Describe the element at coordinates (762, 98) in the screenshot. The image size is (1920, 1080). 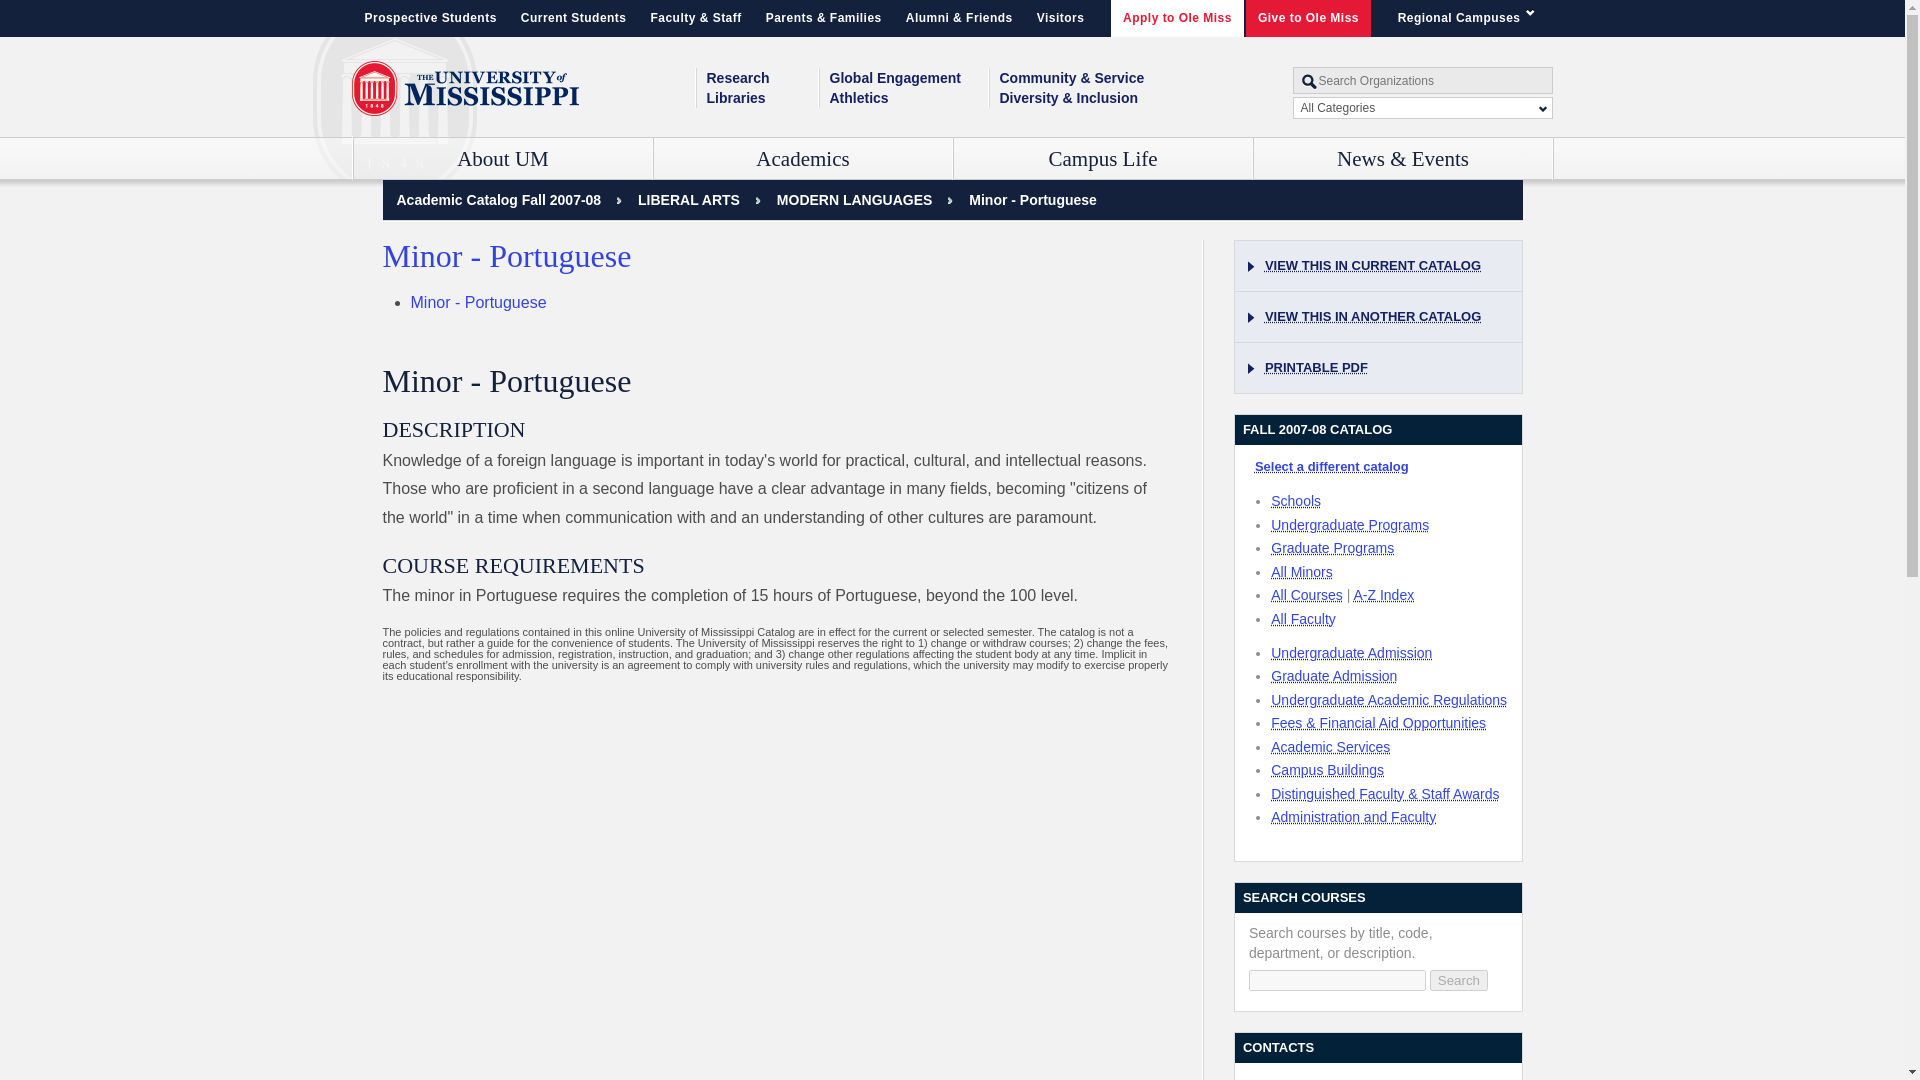
I see `Libraries` at that location.